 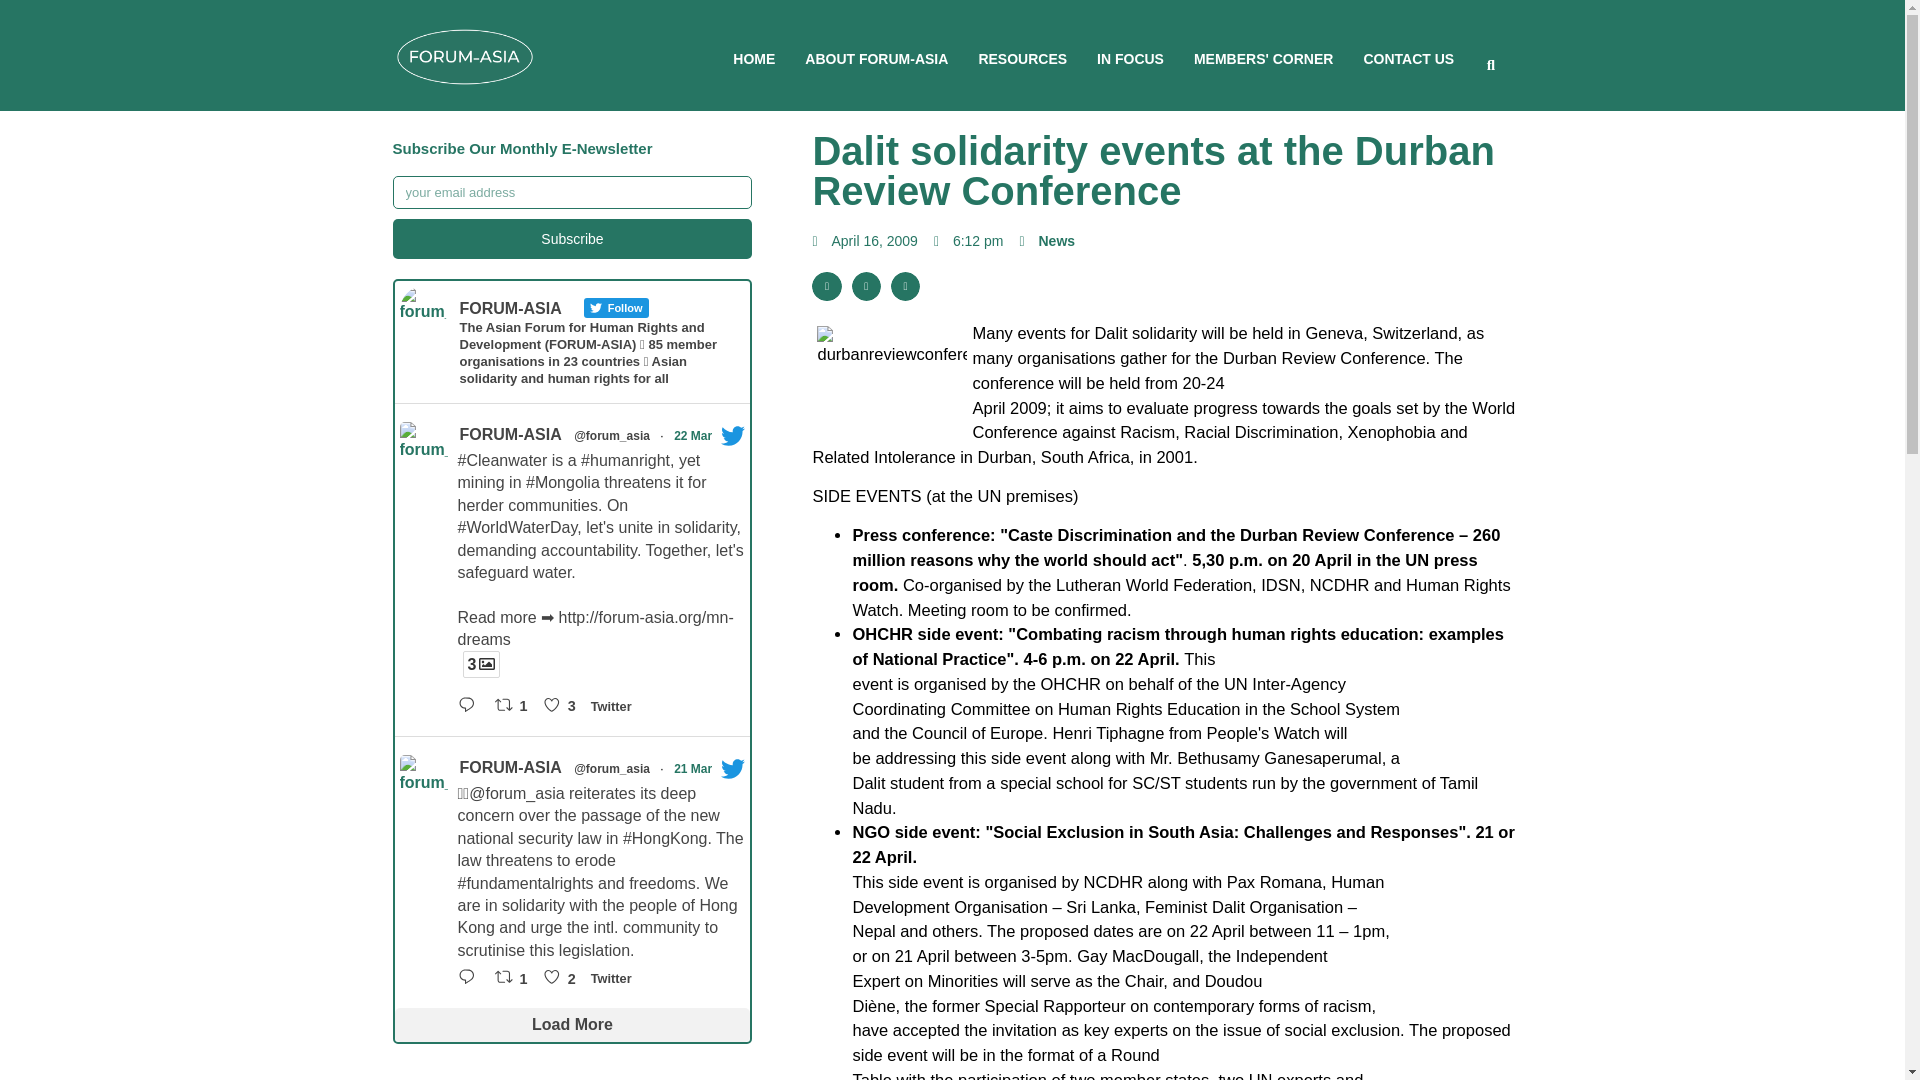 I want to click on HOME, so click(x=754, y=58).